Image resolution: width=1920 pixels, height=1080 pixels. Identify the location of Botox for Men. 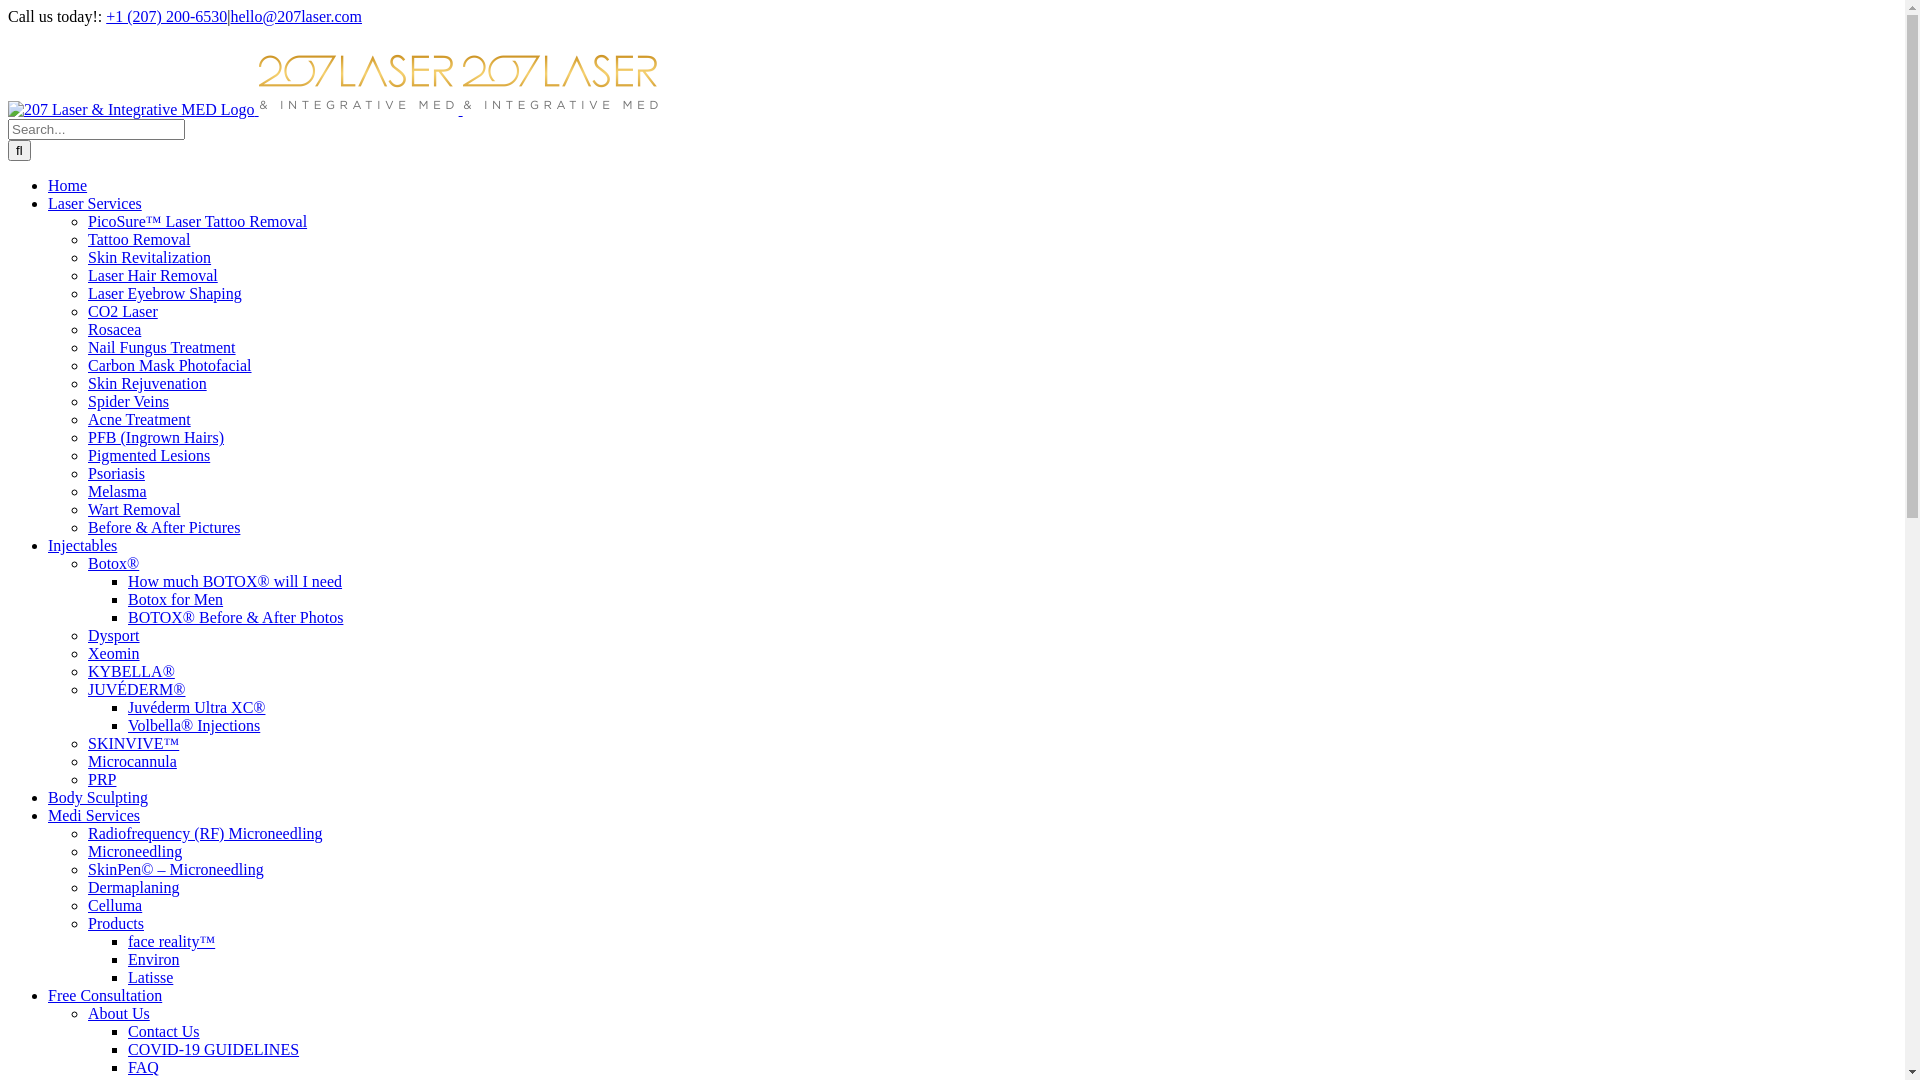
(176, 600).